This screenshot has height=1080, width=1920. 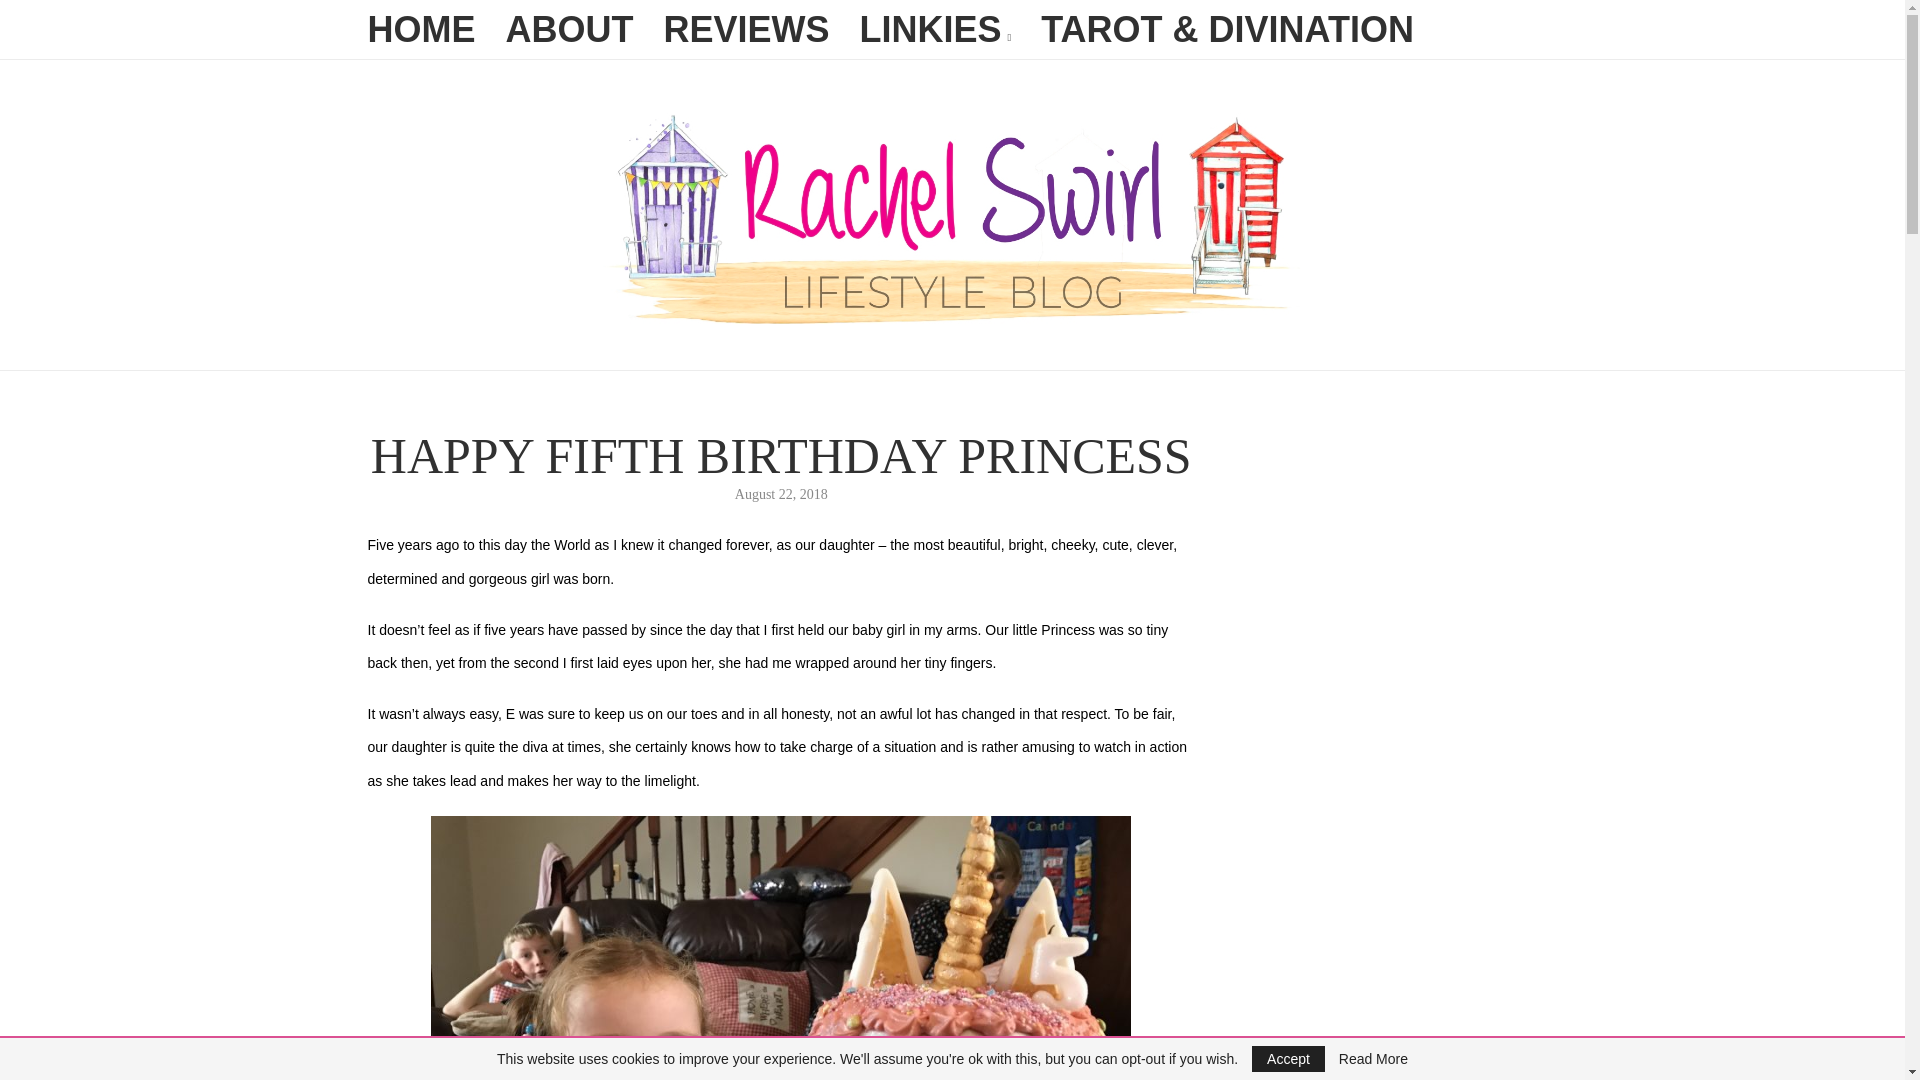 I want to click on birthday , so click(x=780, y=948).